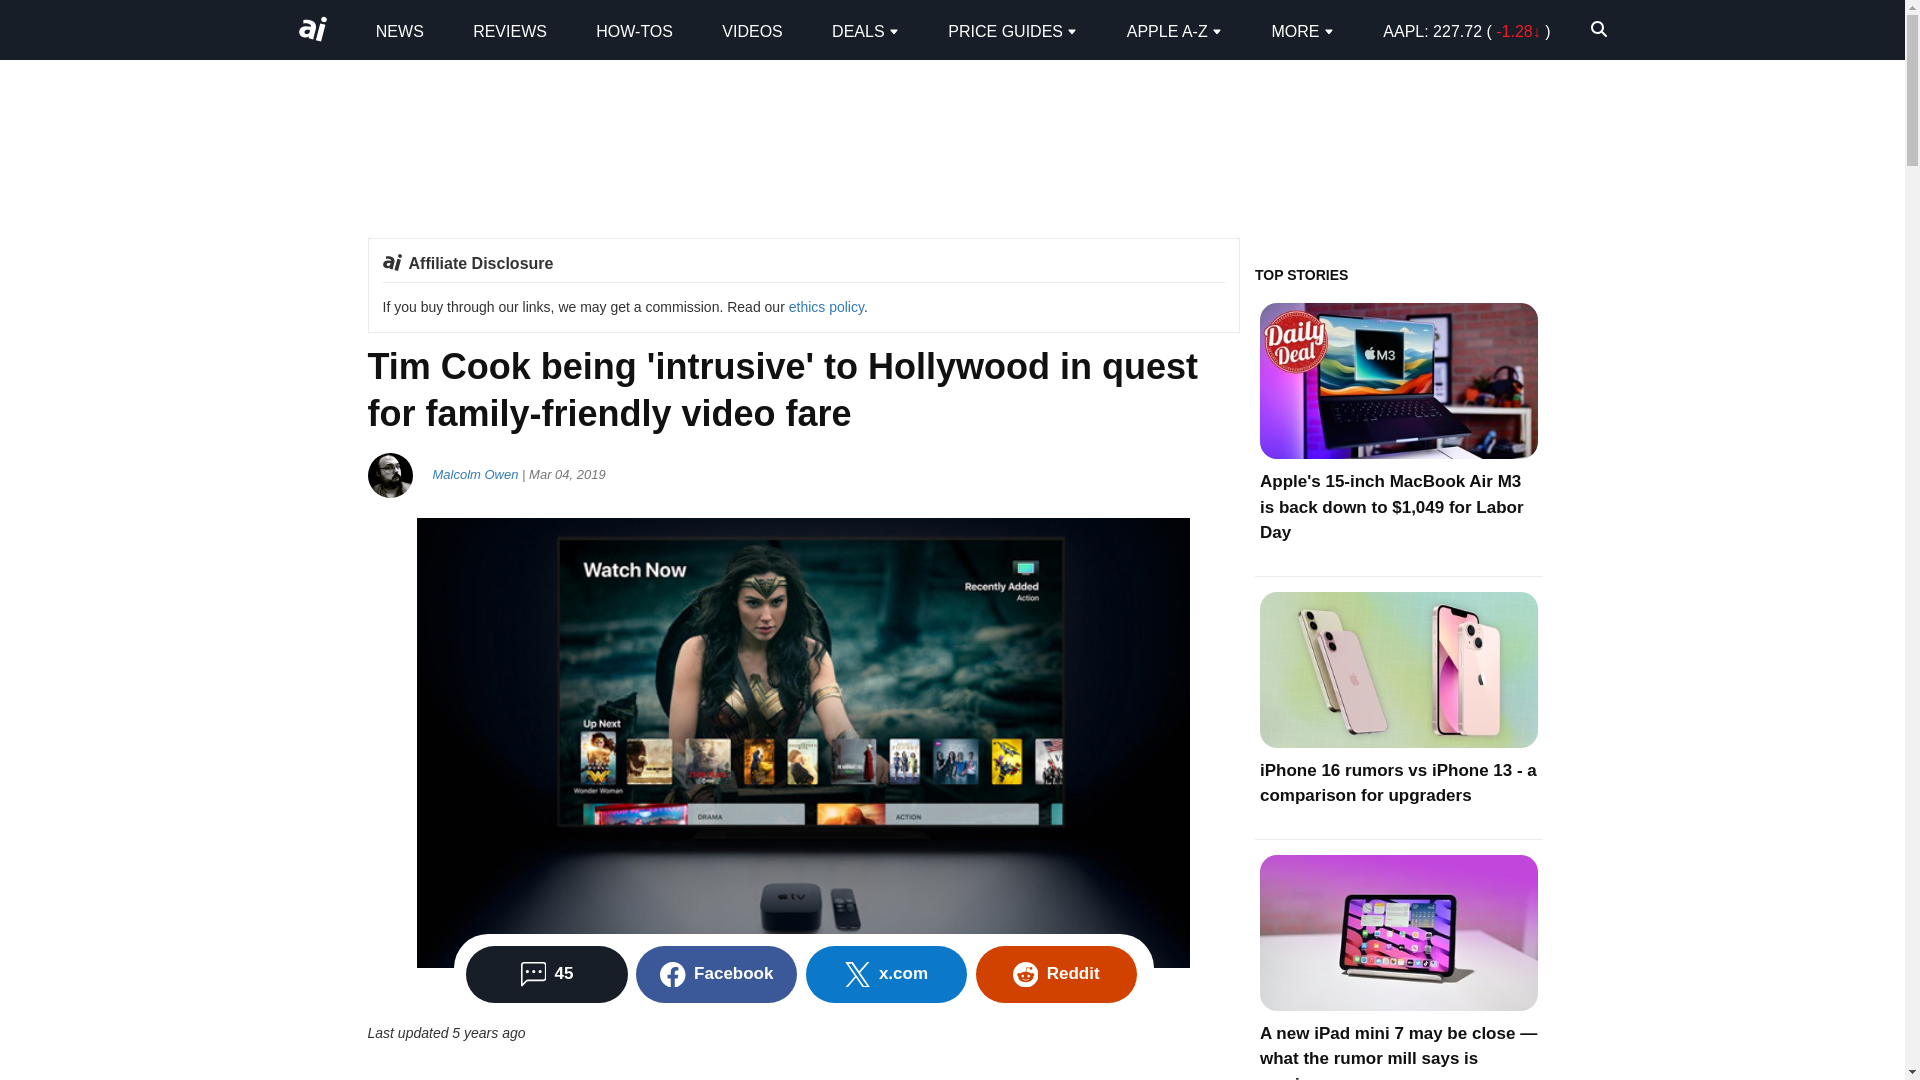 Image resolution: width=1920 pixels, height=1080 pixels. I want to click on News, so click(400, 30).